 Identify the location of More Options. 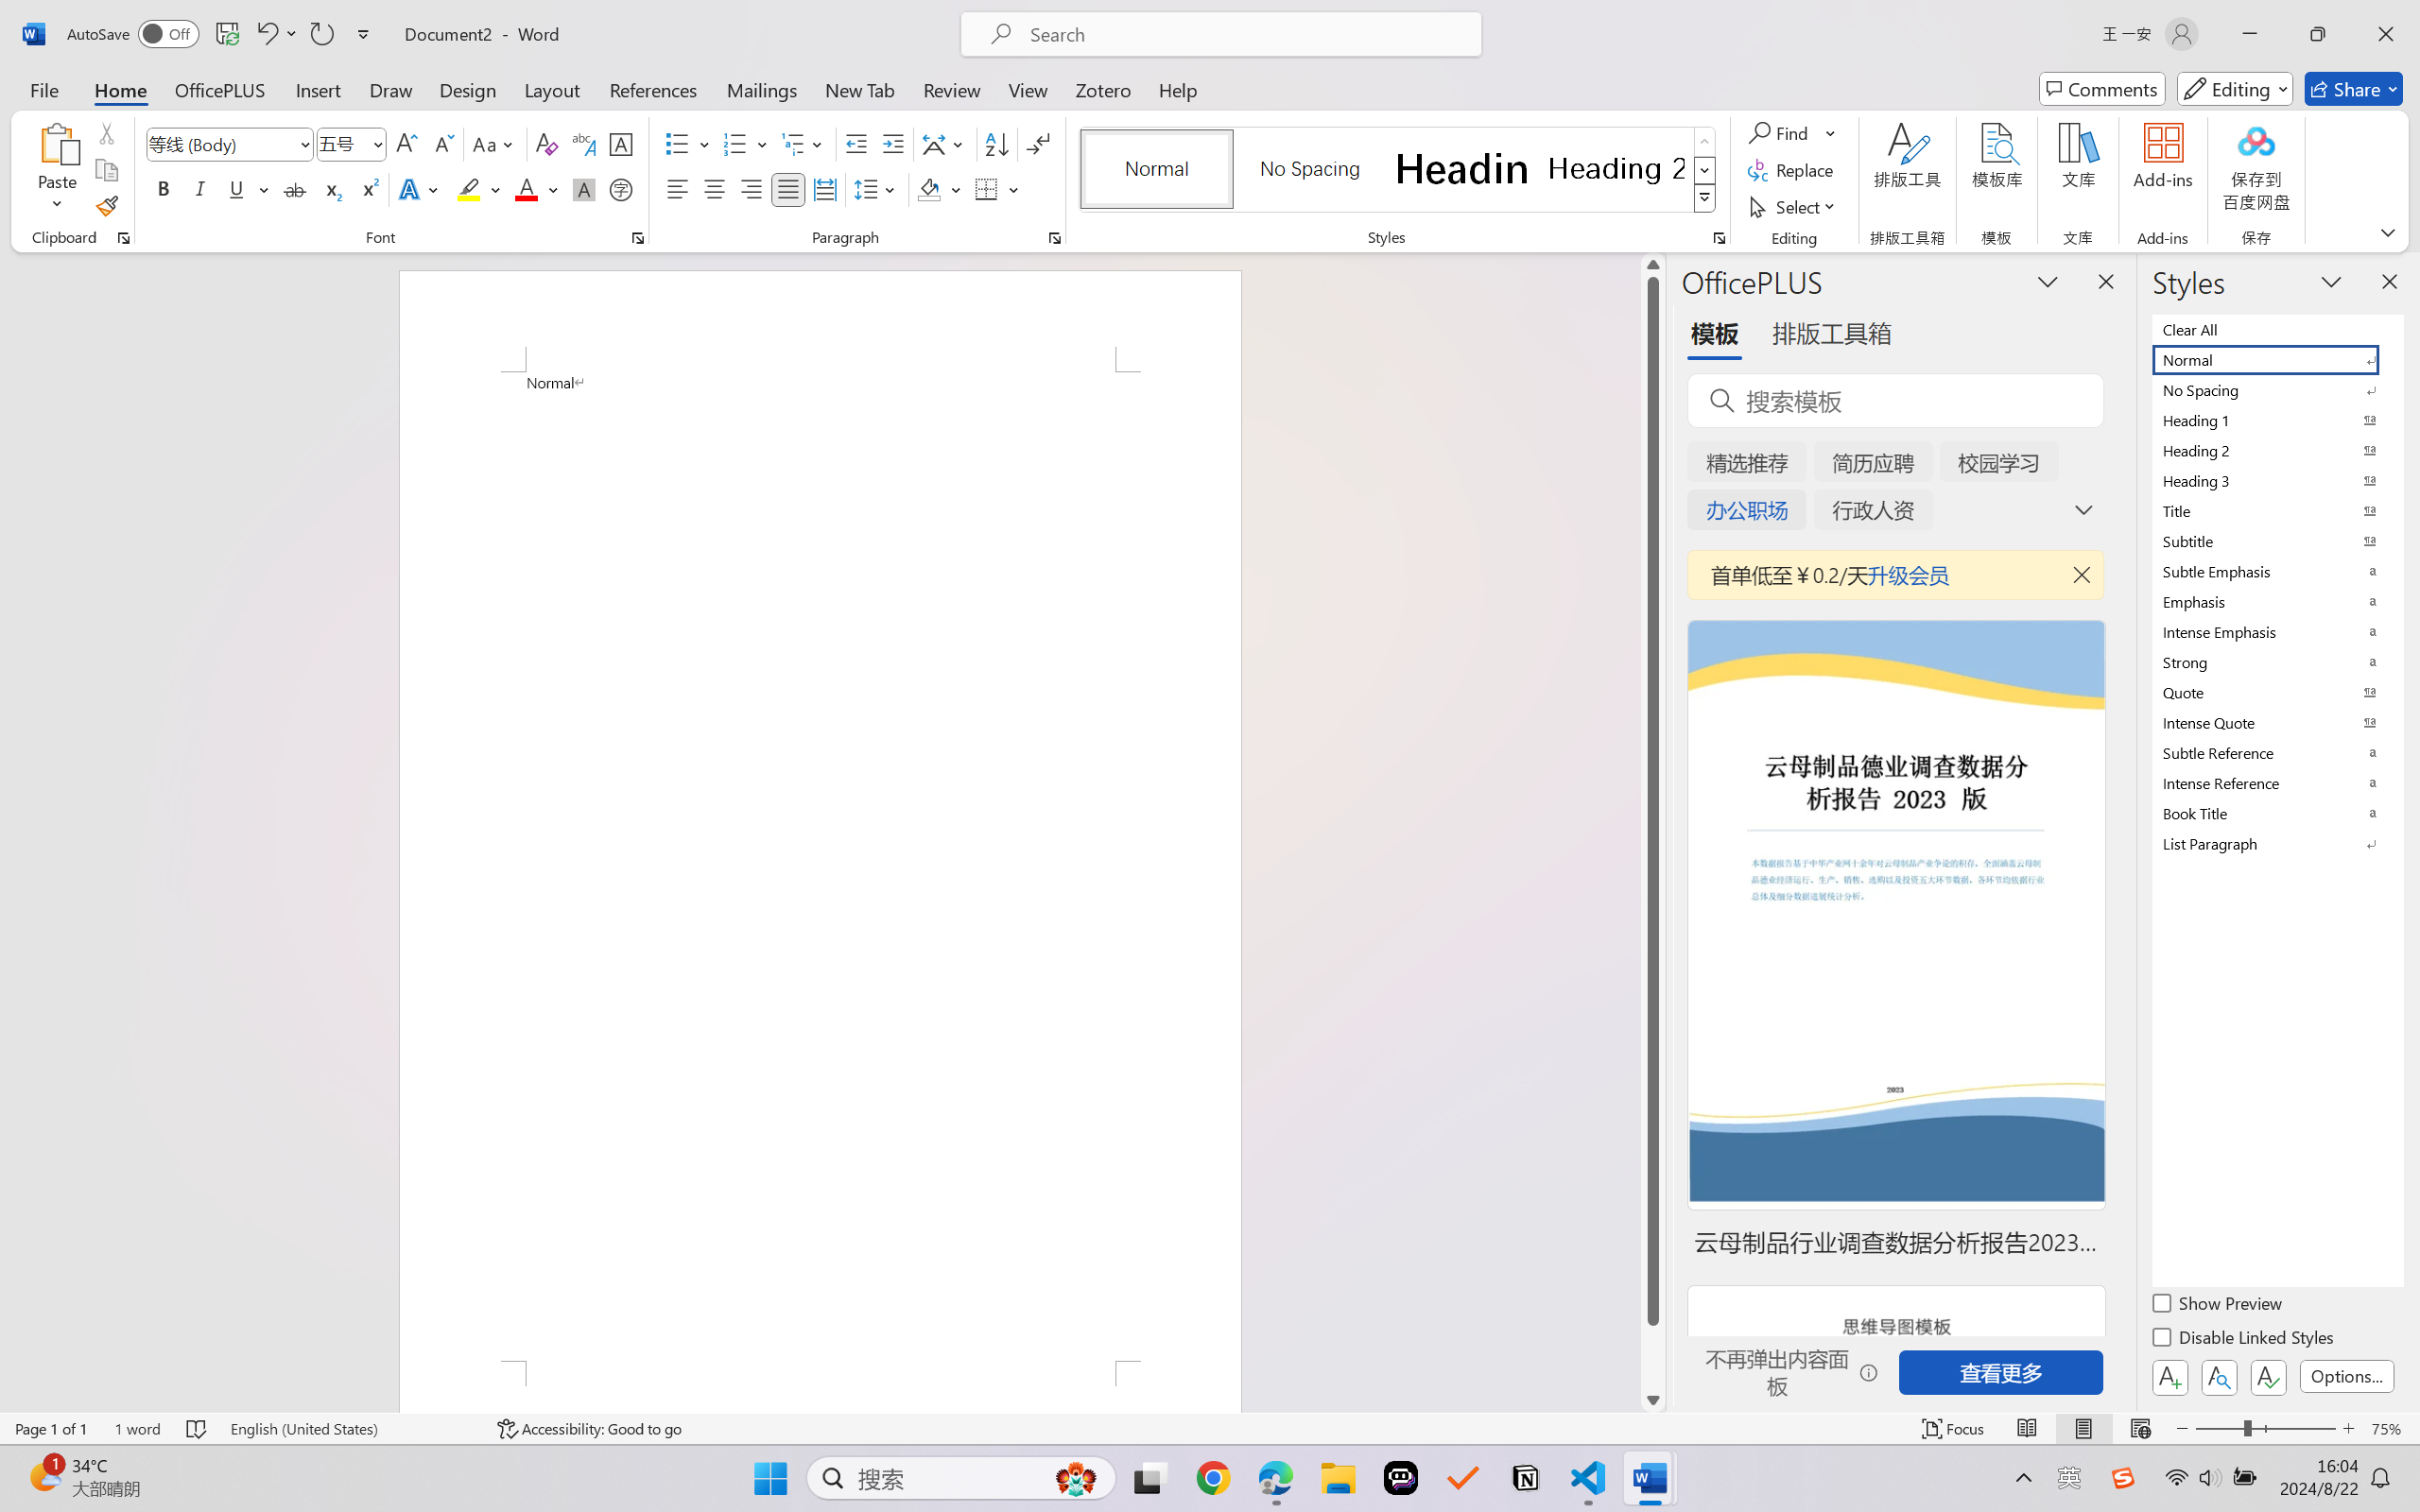
(1832, 132).